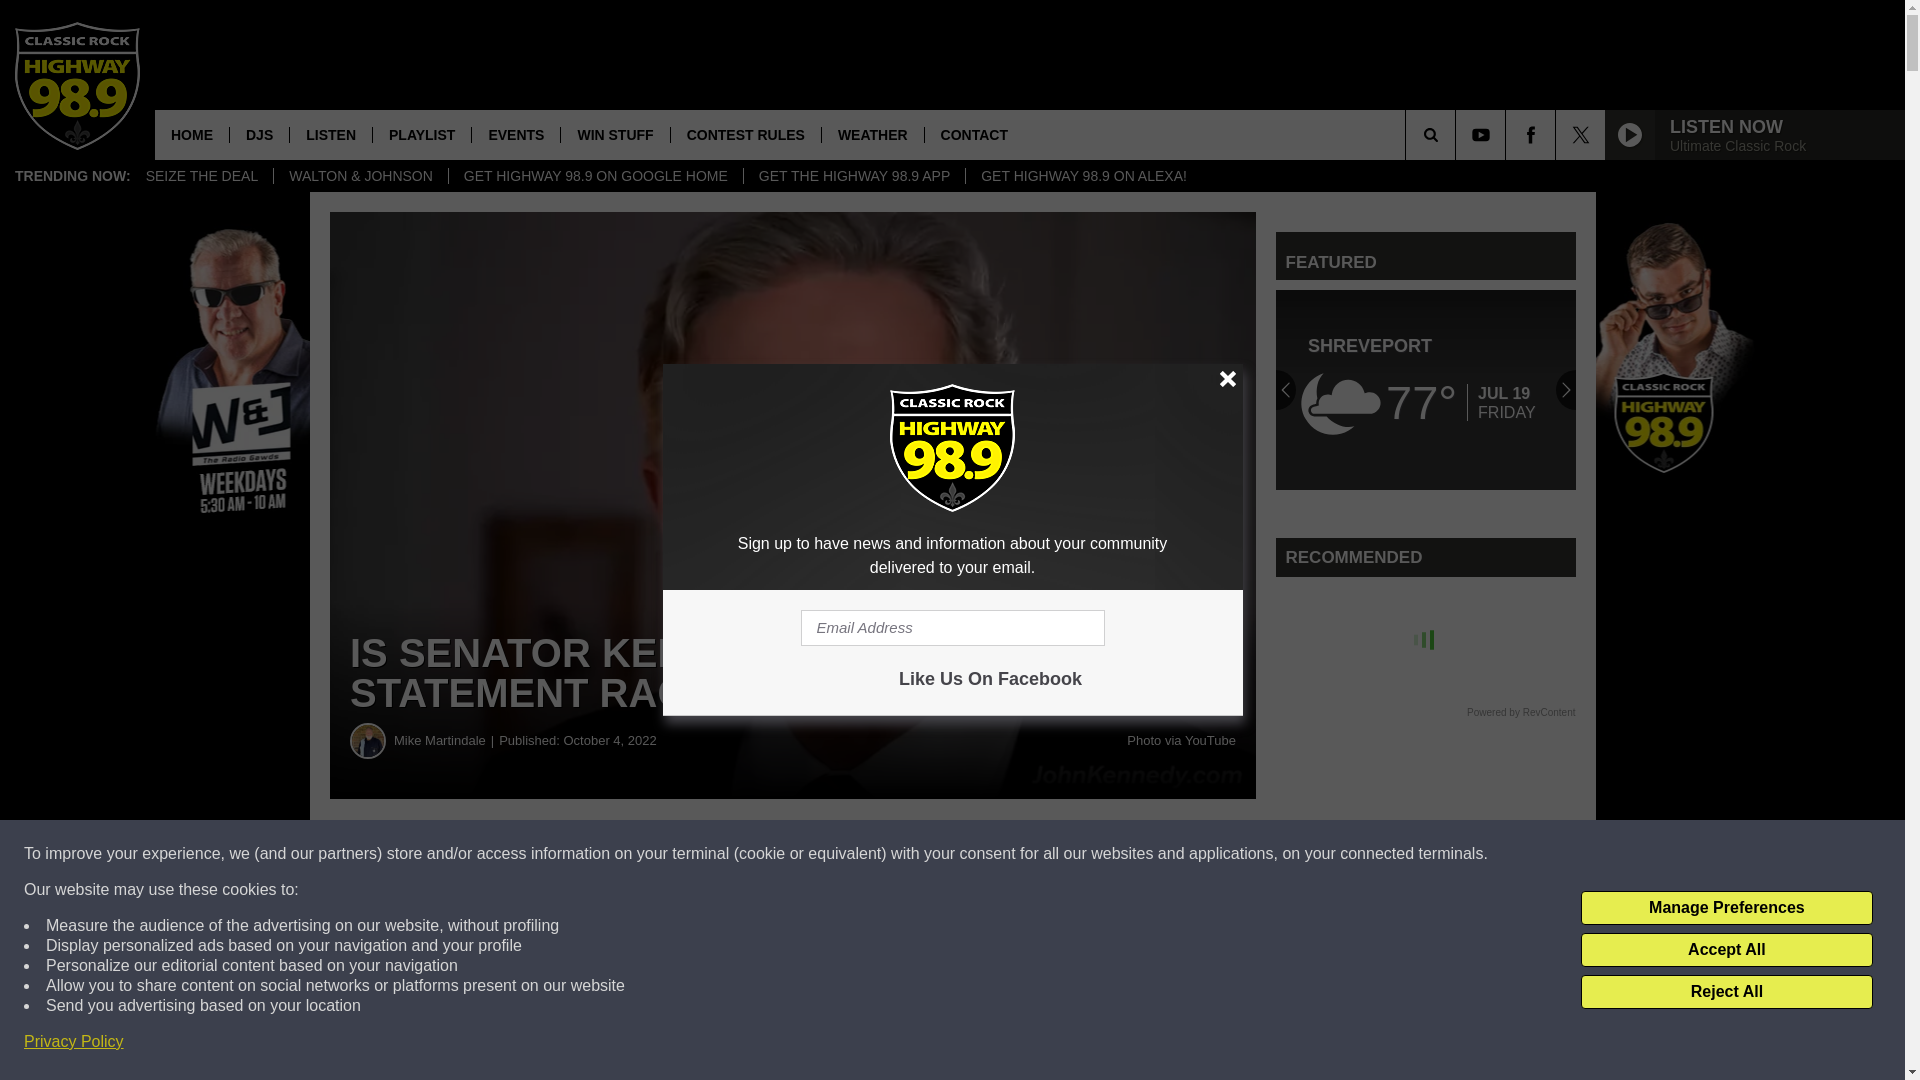 The height and width of the screenshot is (1080, 1920). Describe the element at coordinates (1083, 176) in the screenshot. I see `GET HIGHWAY 98.9 ON ALEXA!` at that location.